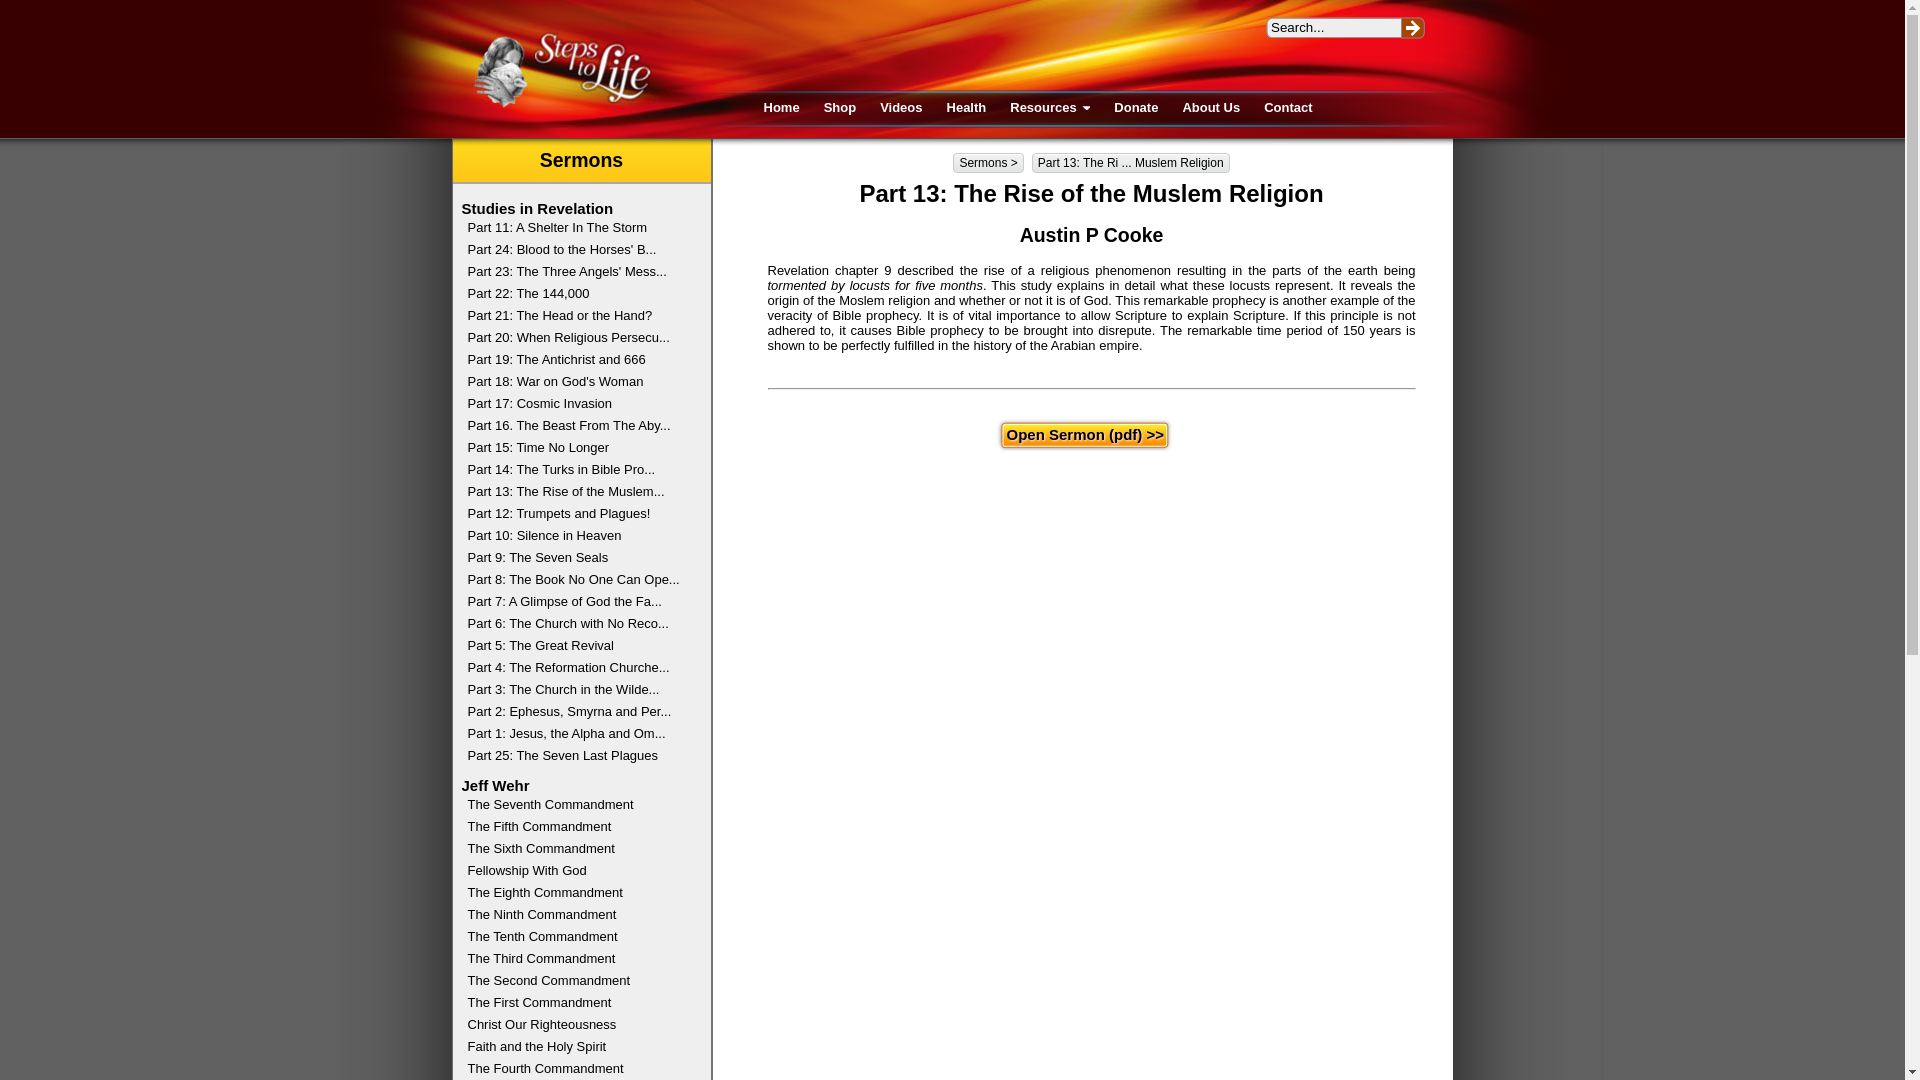 The height and width of the screenshot is (1080, 1920). I want to click on Part 8: The Book No One Can Ope..., so click(576, 582).